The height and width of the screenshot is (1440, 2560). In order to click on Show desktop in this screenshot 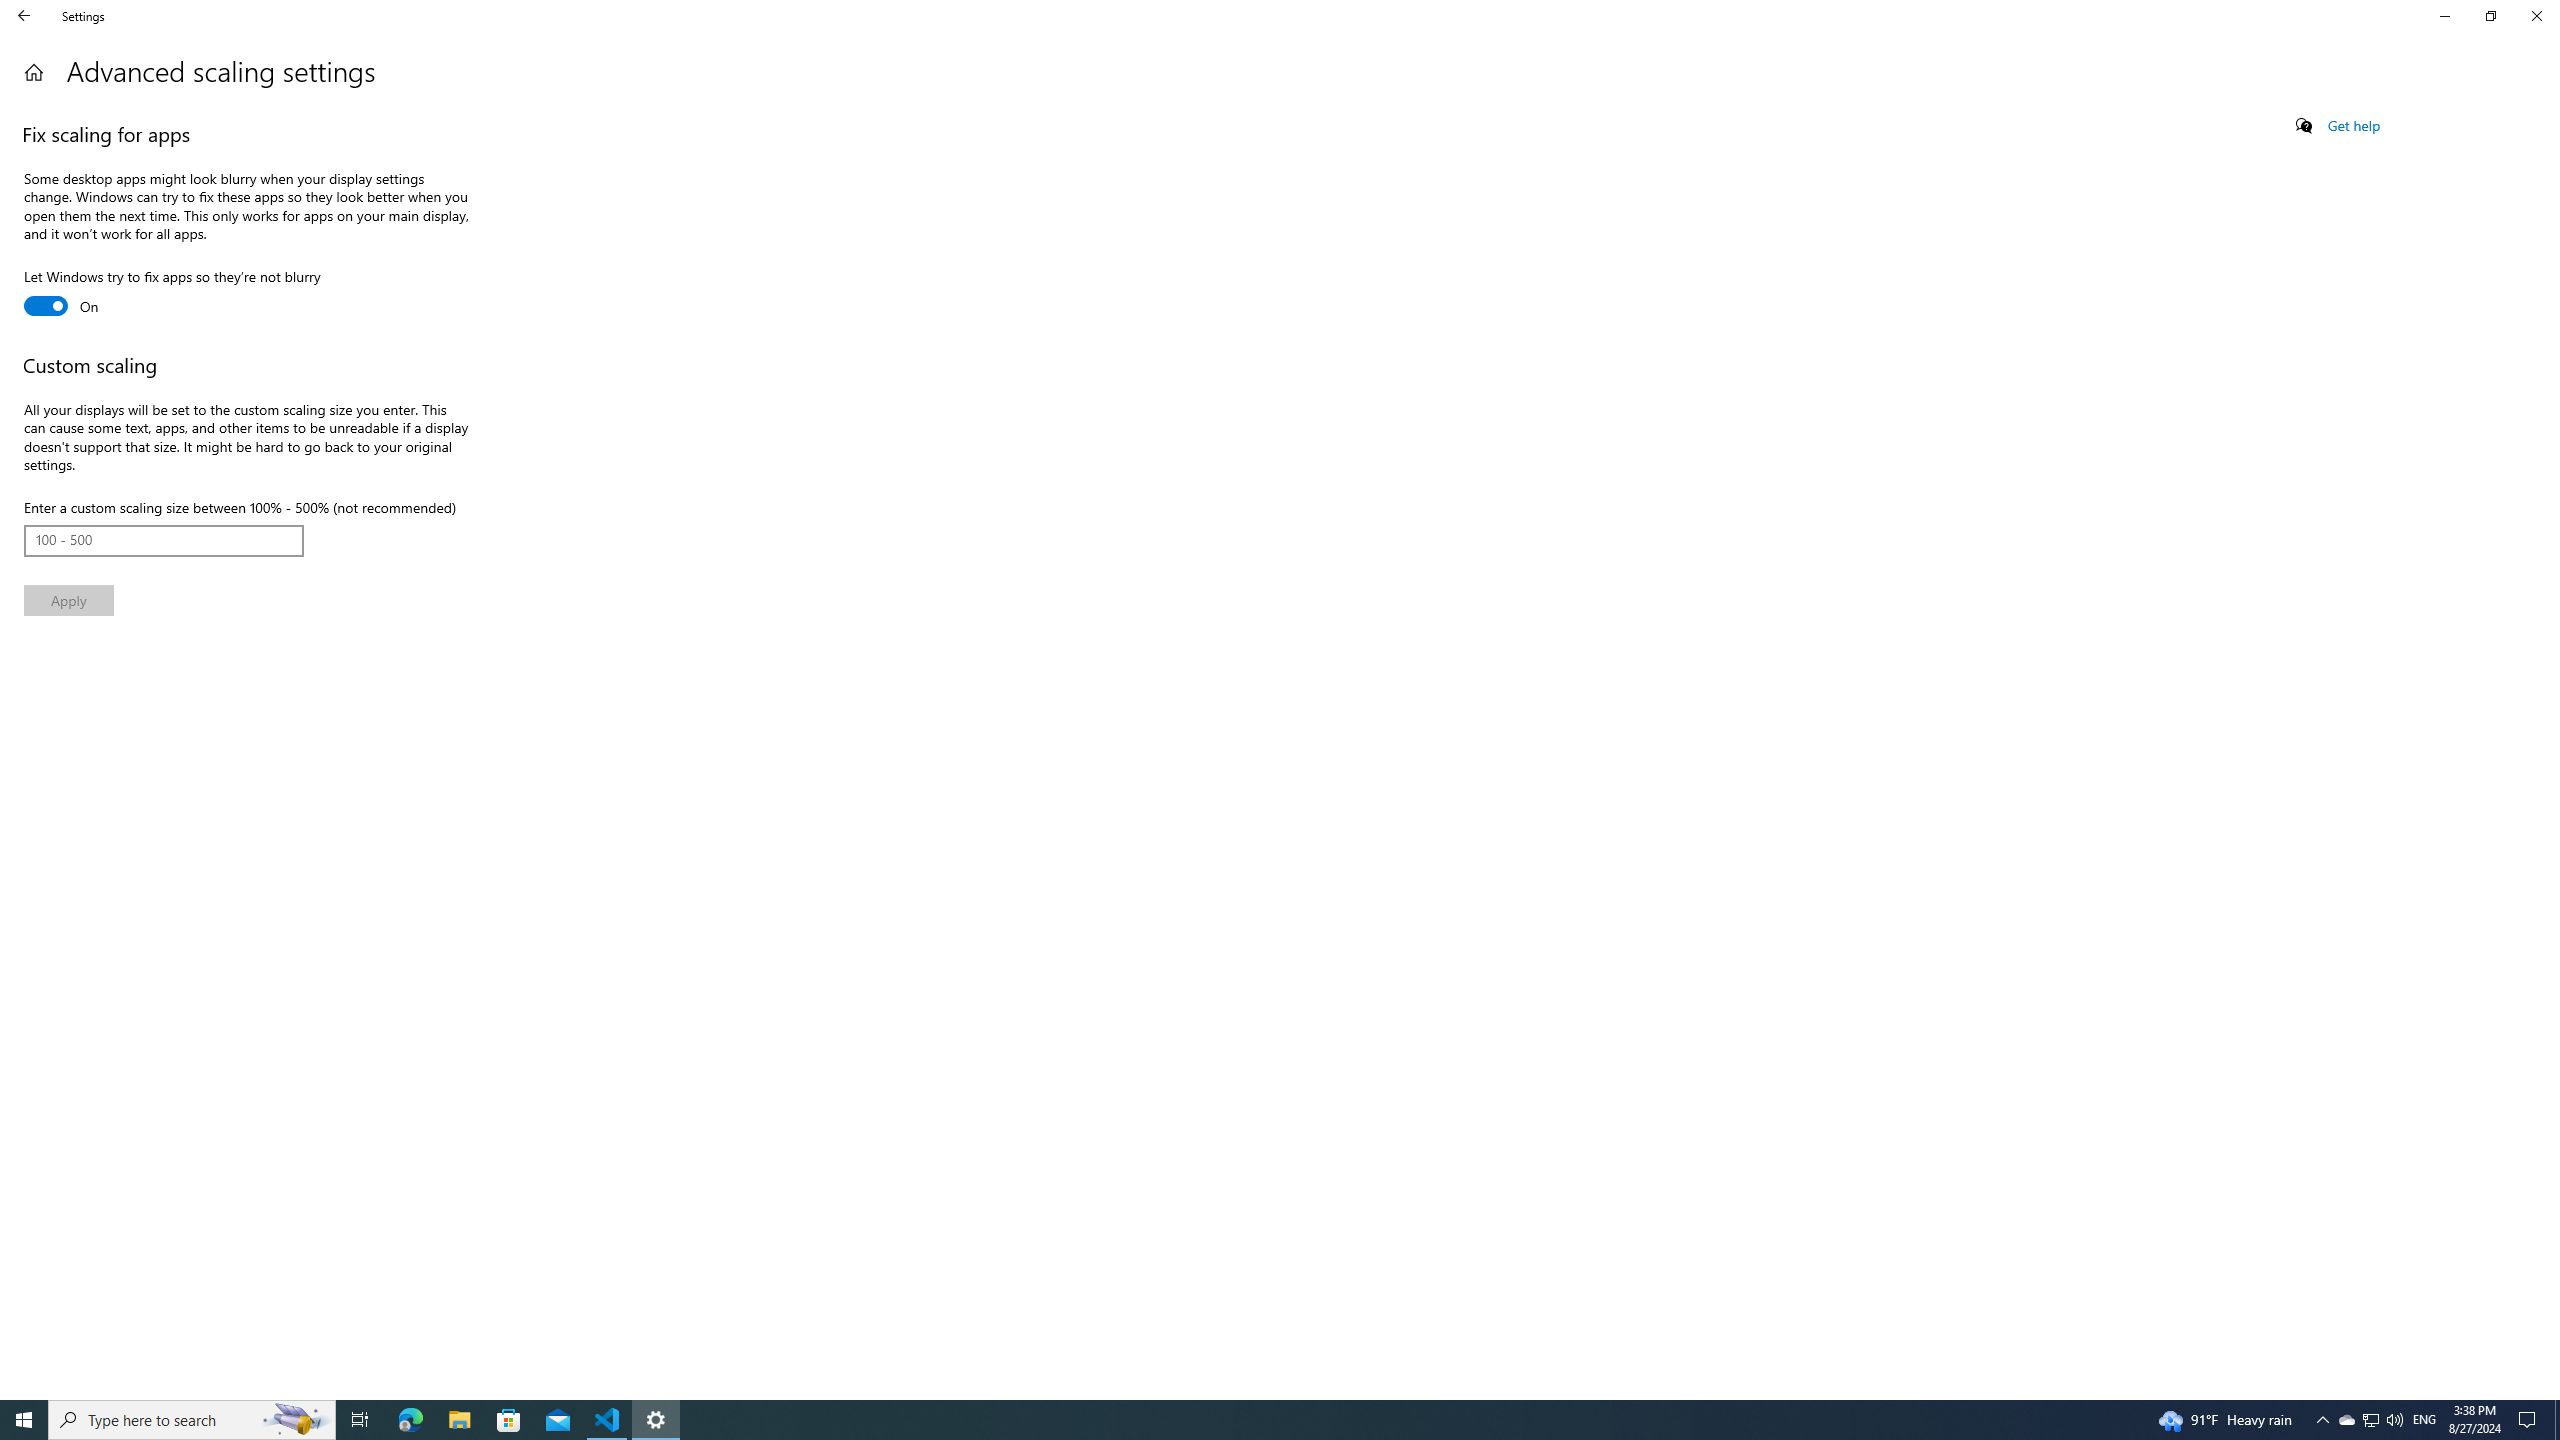, I will do `click(2557, 1420)`.